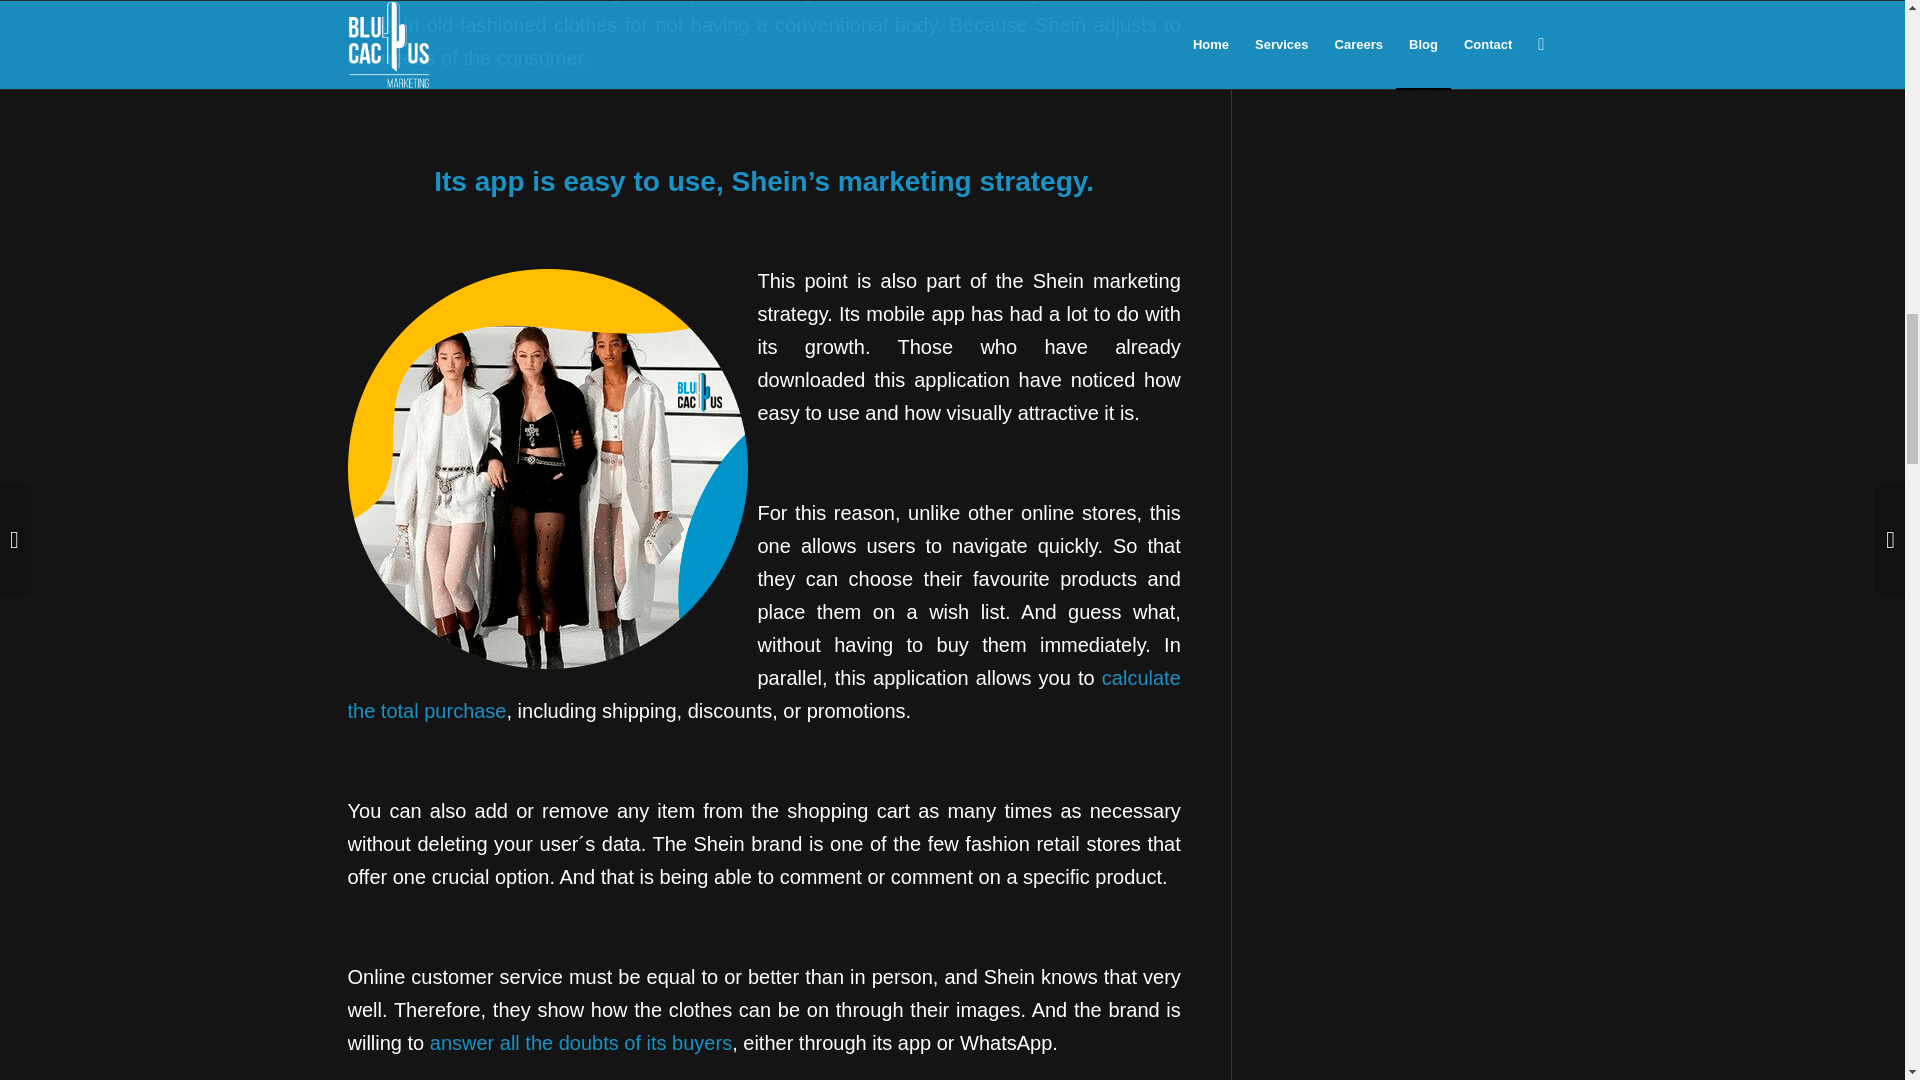 This screenshot has height=1080, width=1920. I want to click on calculate the total purchase, so click(764, 694).